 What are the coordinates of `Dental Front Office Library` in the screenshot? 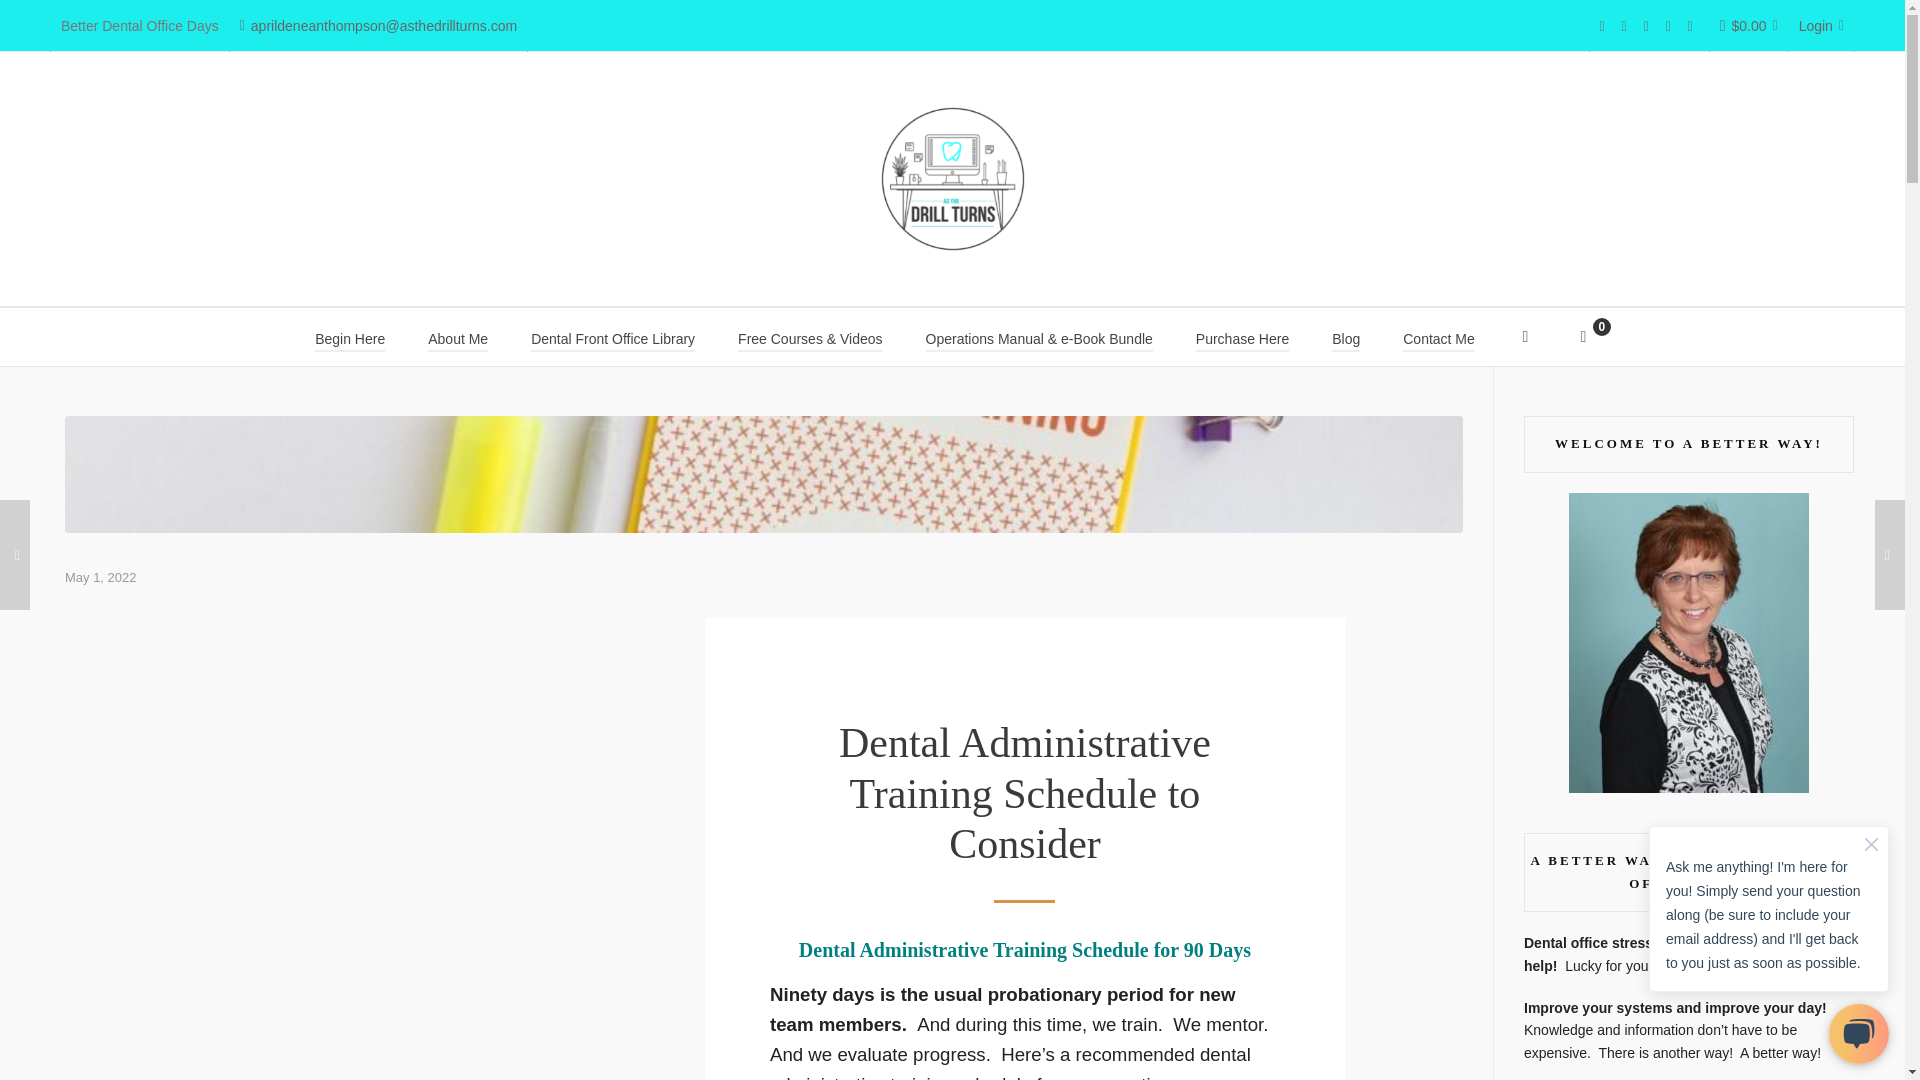 It's located at (612, 336).